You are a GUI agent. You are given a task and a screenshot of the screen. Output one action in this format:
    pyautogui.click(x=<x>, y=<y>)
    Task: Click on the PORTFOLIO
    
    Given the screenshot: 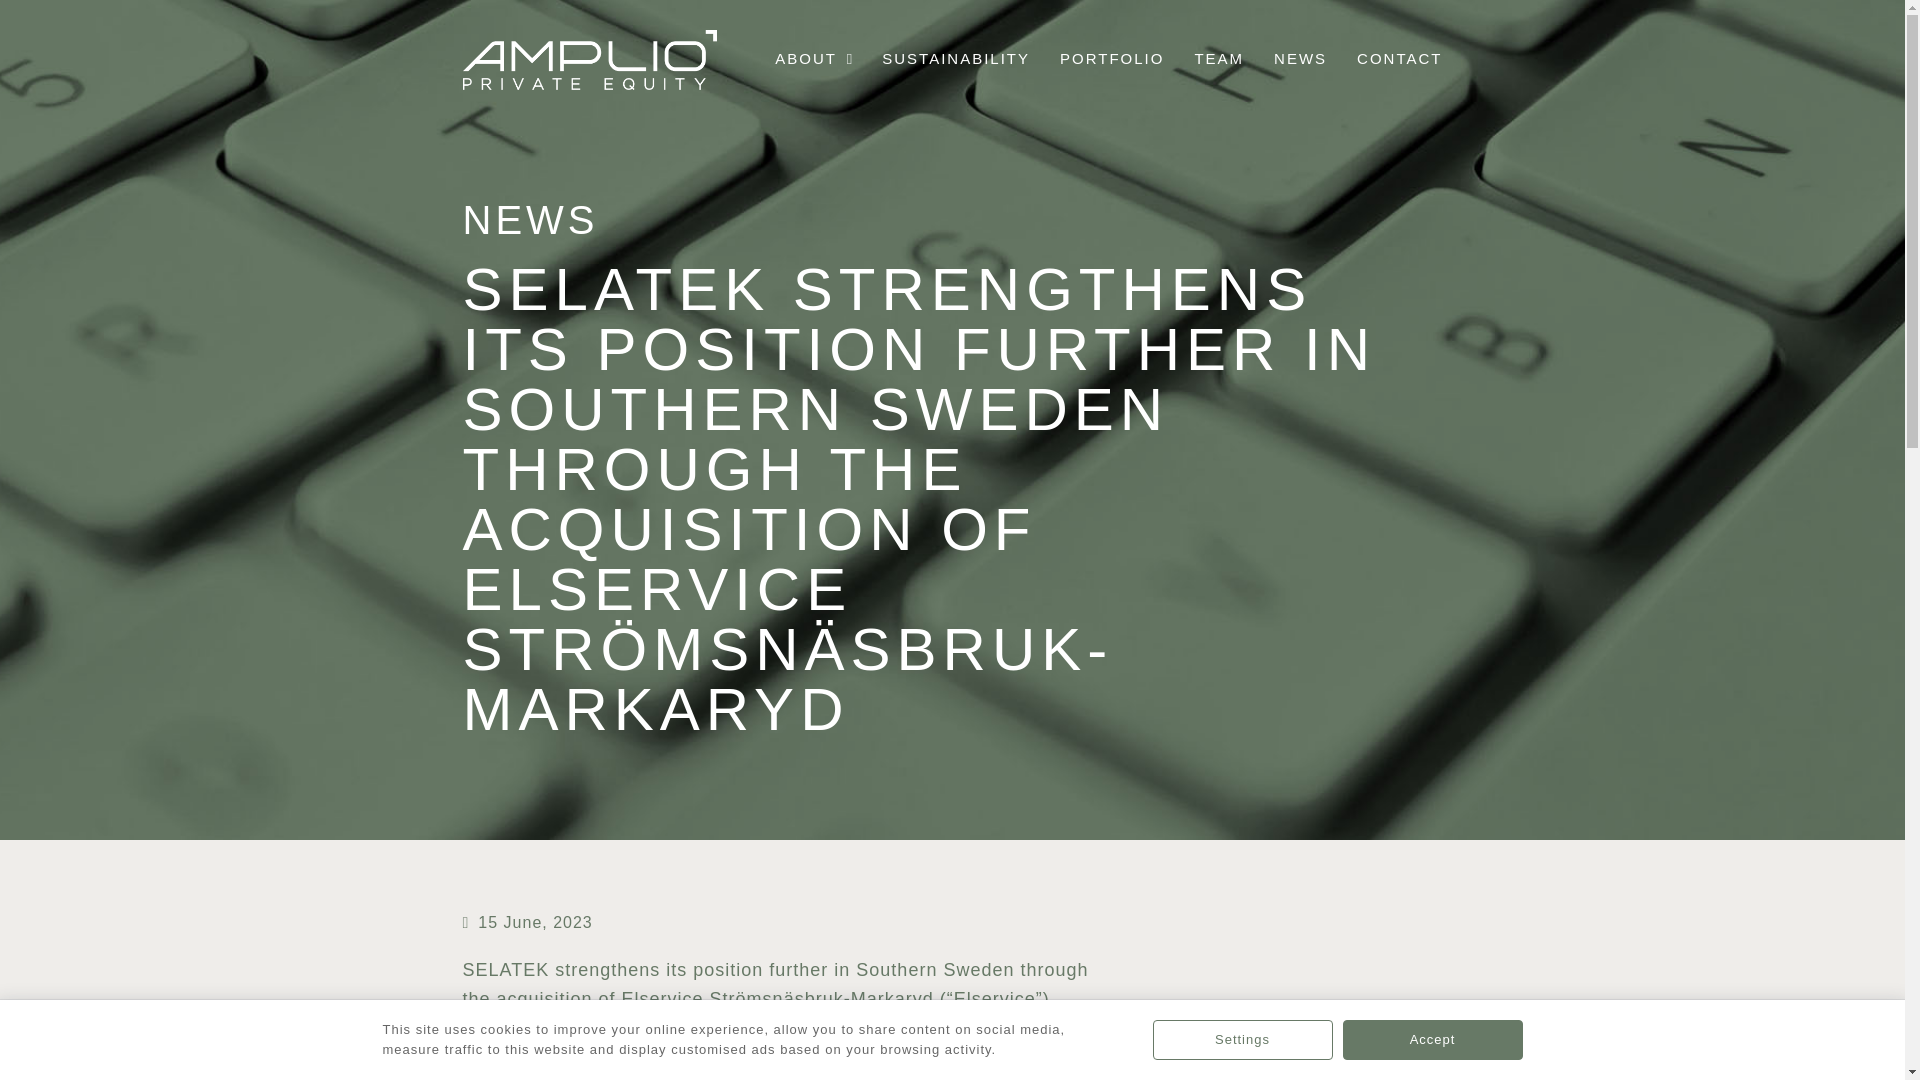 What is the action you would take?
    pyautogui.click(x=1111, y=60)
    